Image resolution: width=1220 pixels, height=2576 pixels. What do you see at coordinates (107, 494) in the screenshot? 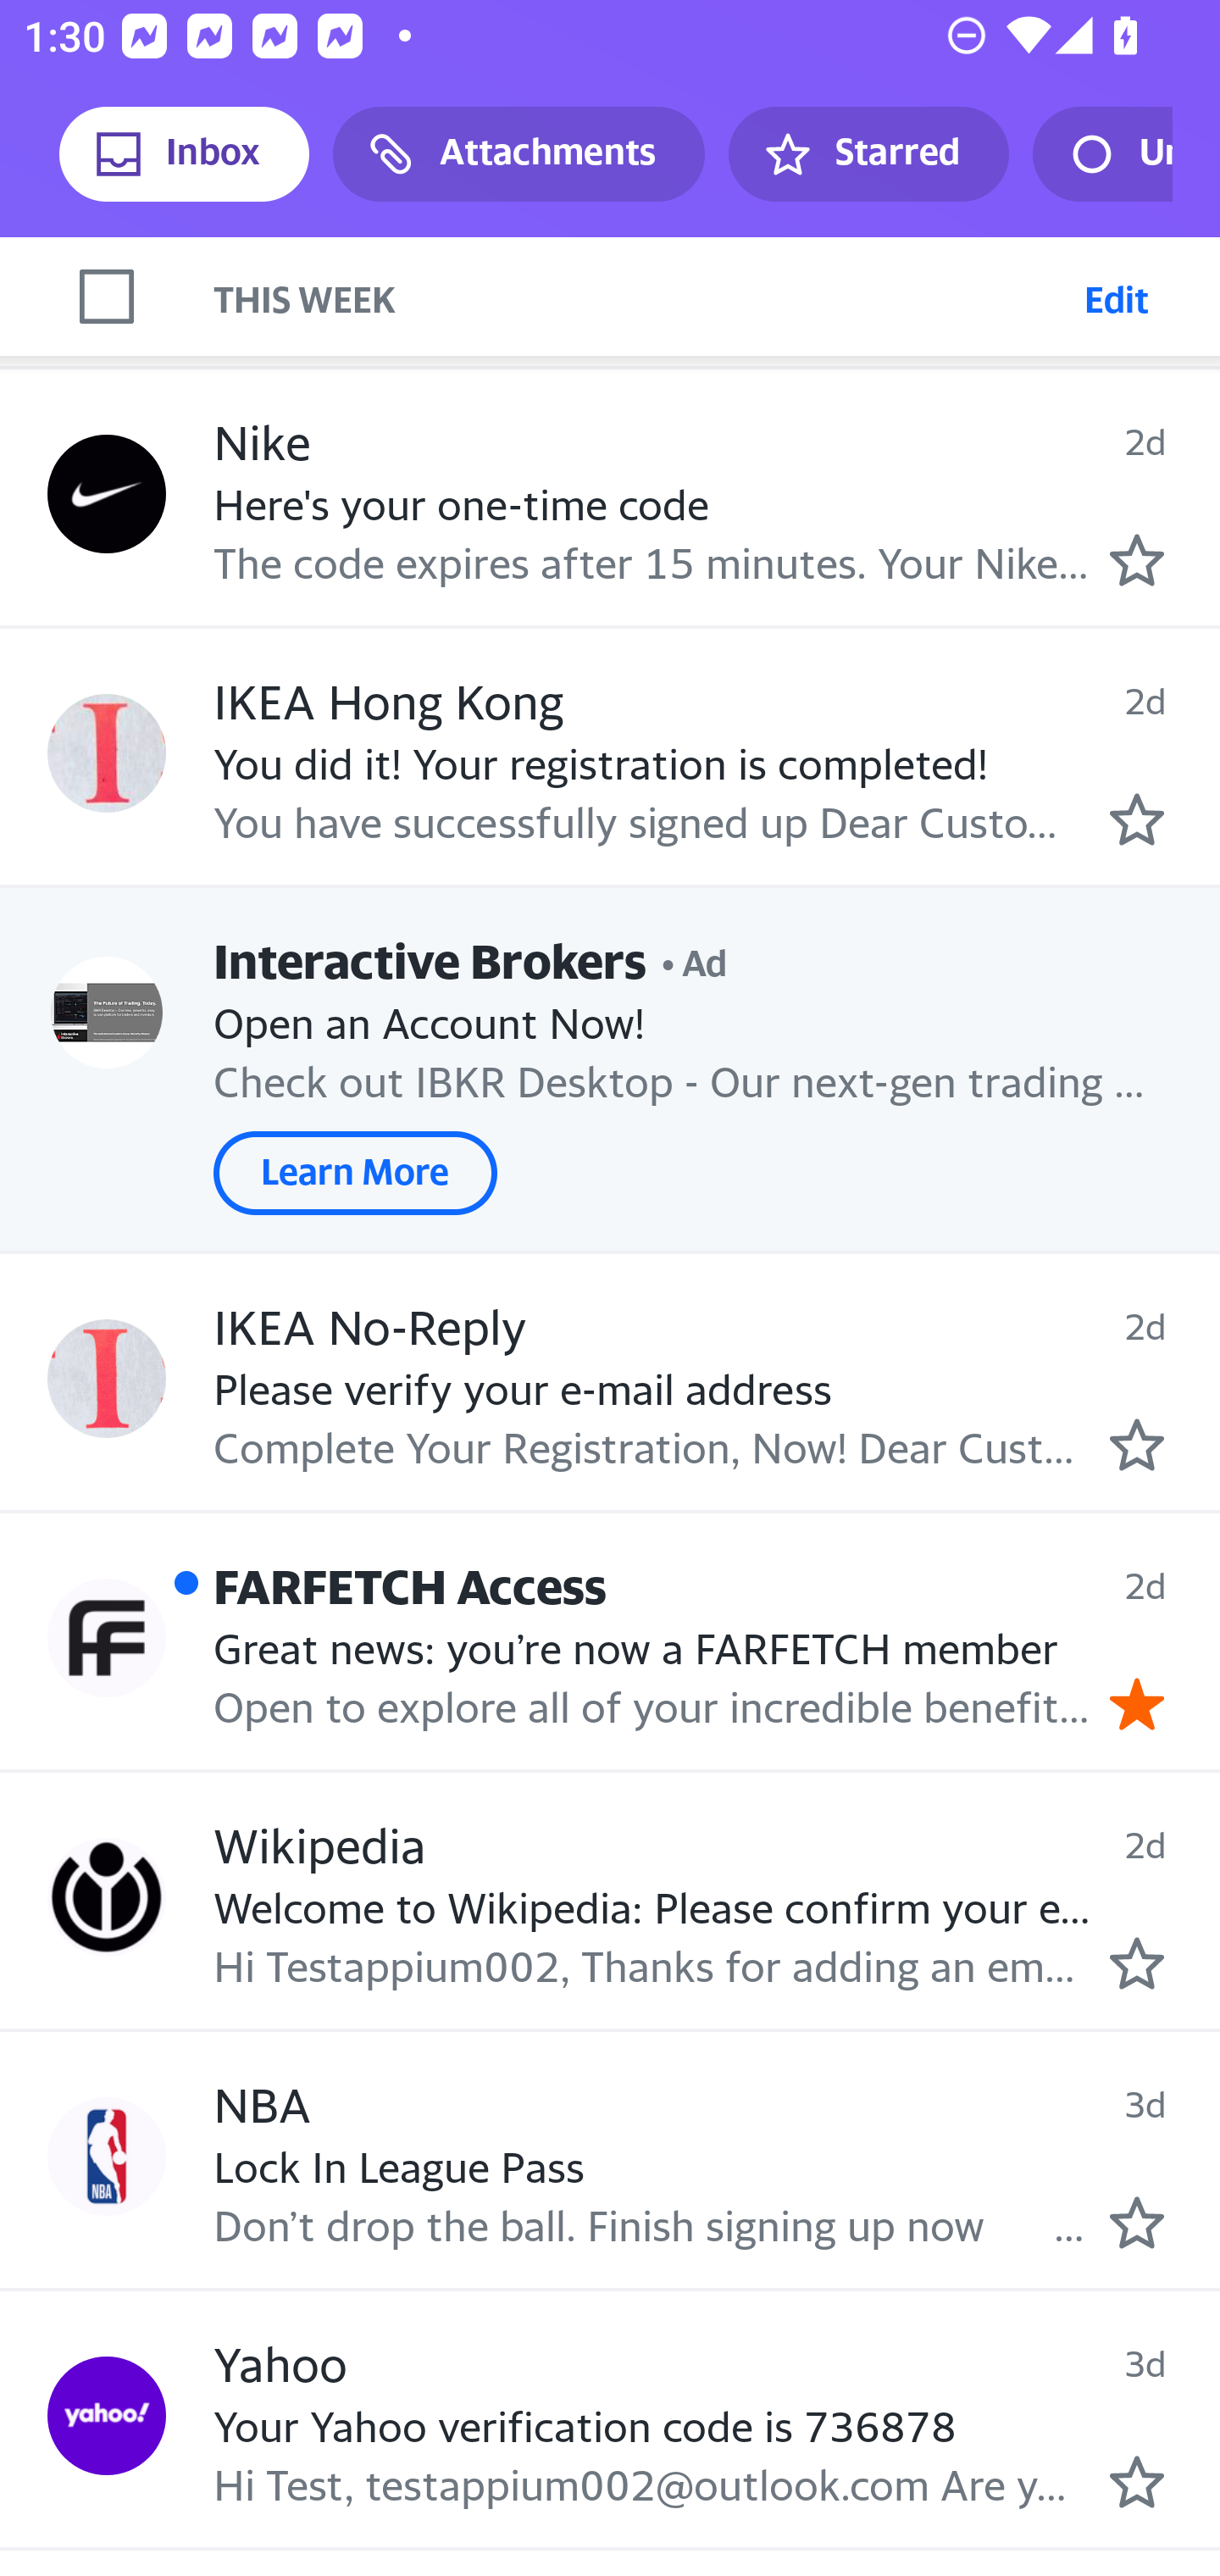
I see `Profile
Nike` at bounding box center [107, 494].